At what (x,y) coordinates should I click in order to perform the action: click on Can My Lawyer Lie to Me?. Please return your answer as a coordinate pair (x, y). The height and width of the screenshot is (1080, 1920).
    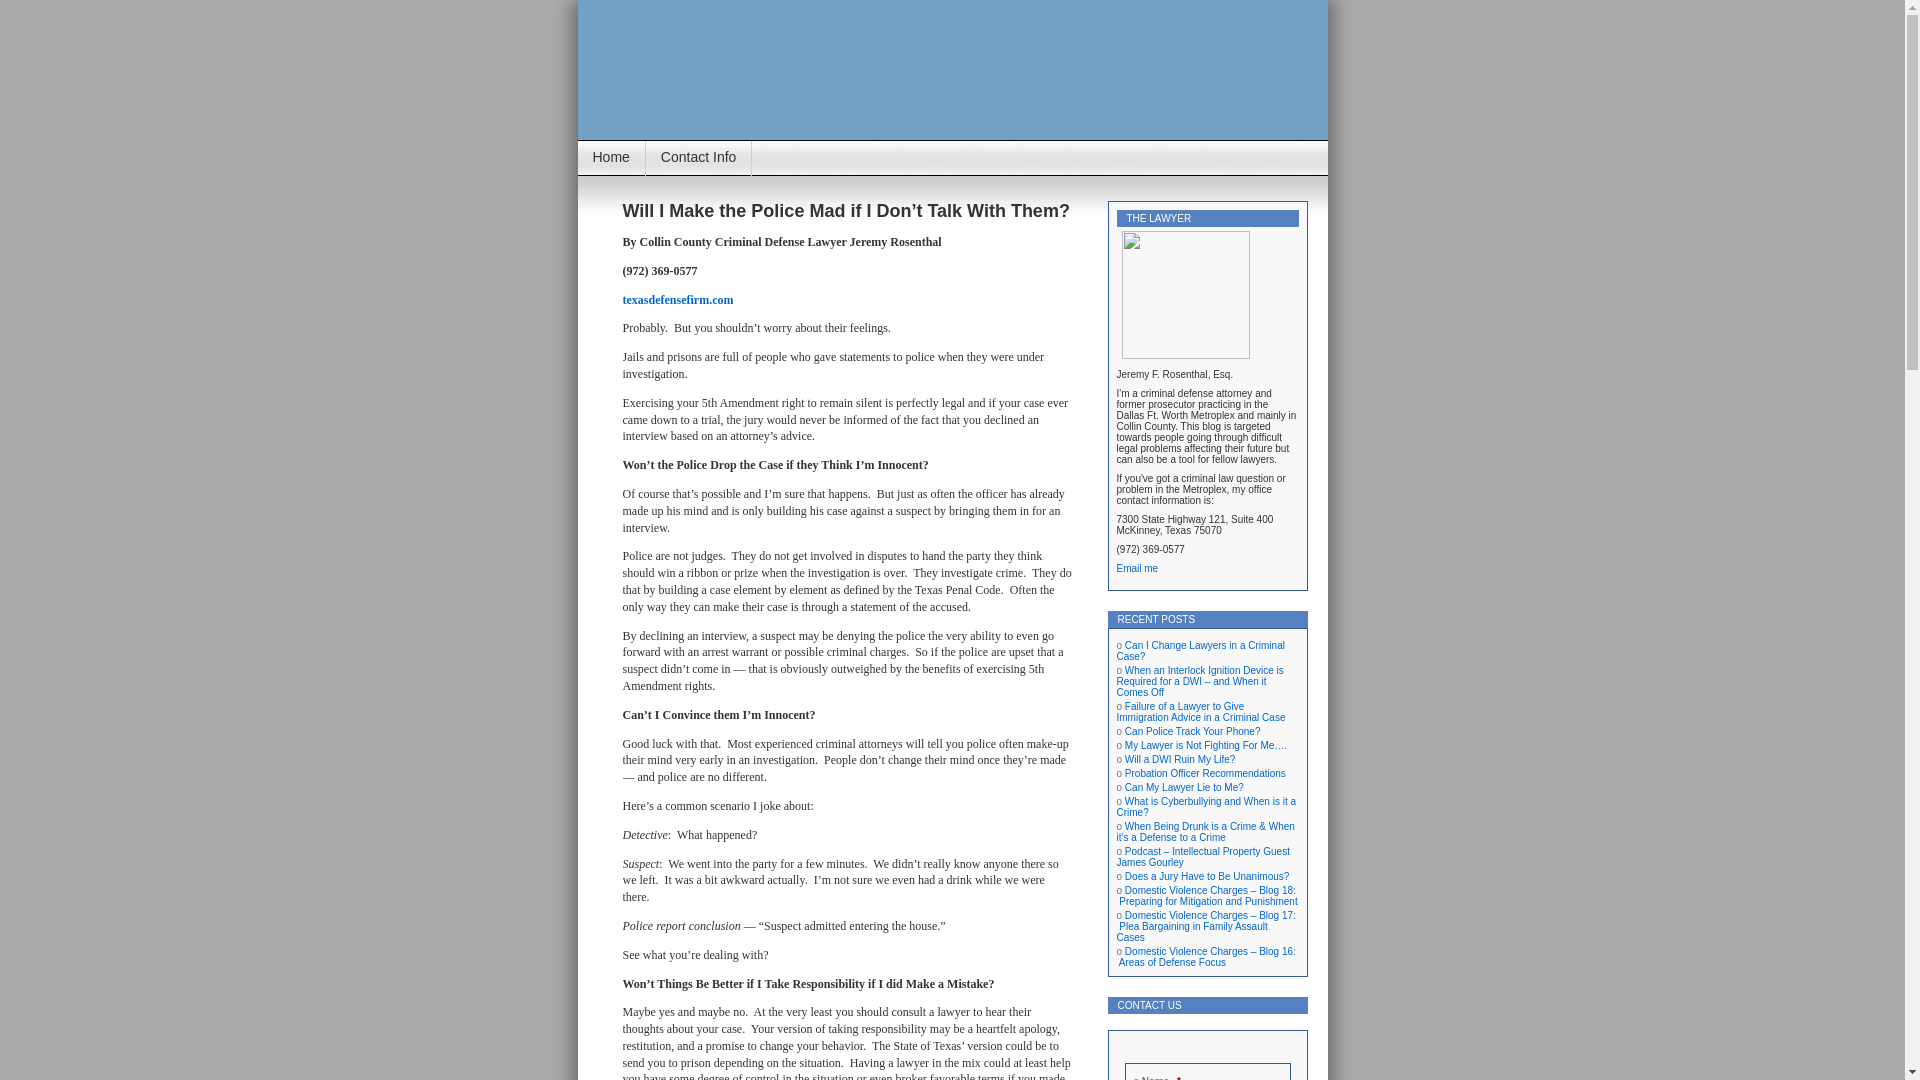
    Looking at the image, I should click on (1184, 786).